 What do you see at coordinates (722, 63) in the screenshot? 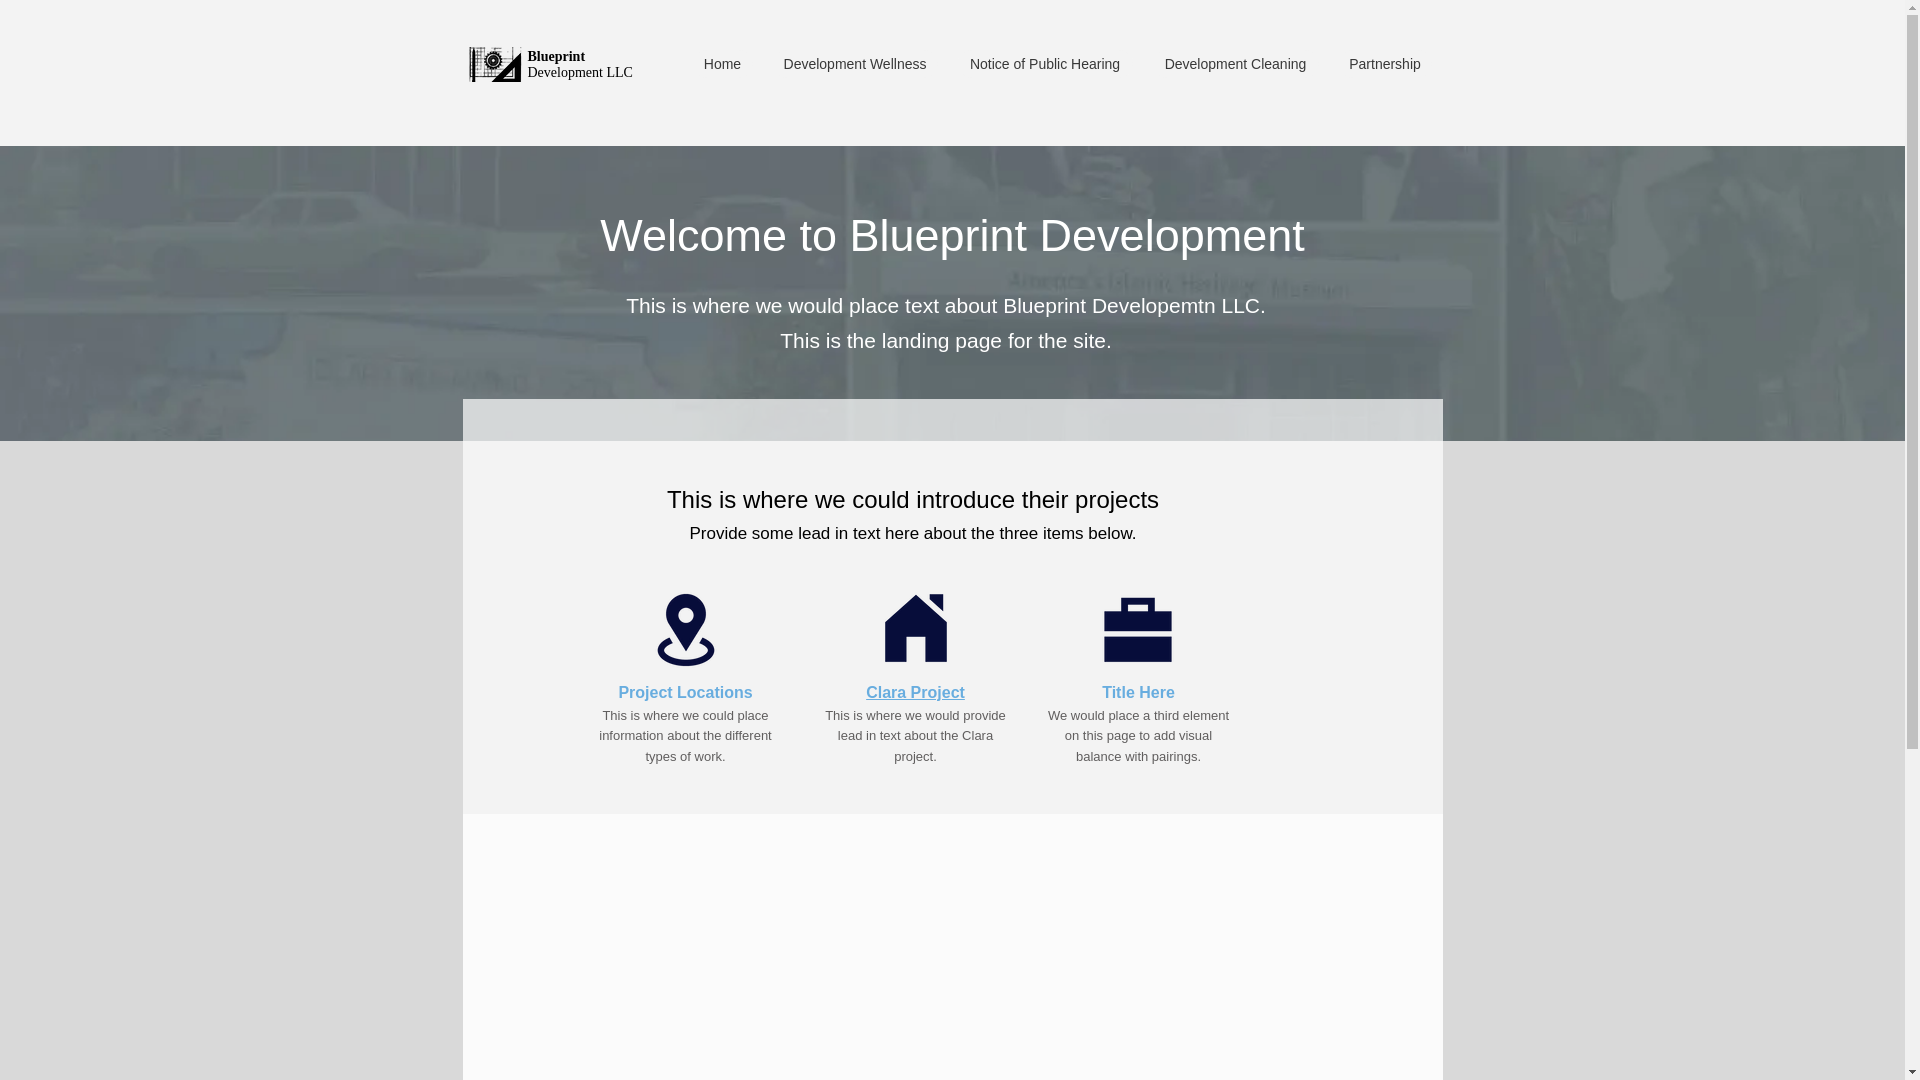
I see `Home` at bounding box center [722, 63].